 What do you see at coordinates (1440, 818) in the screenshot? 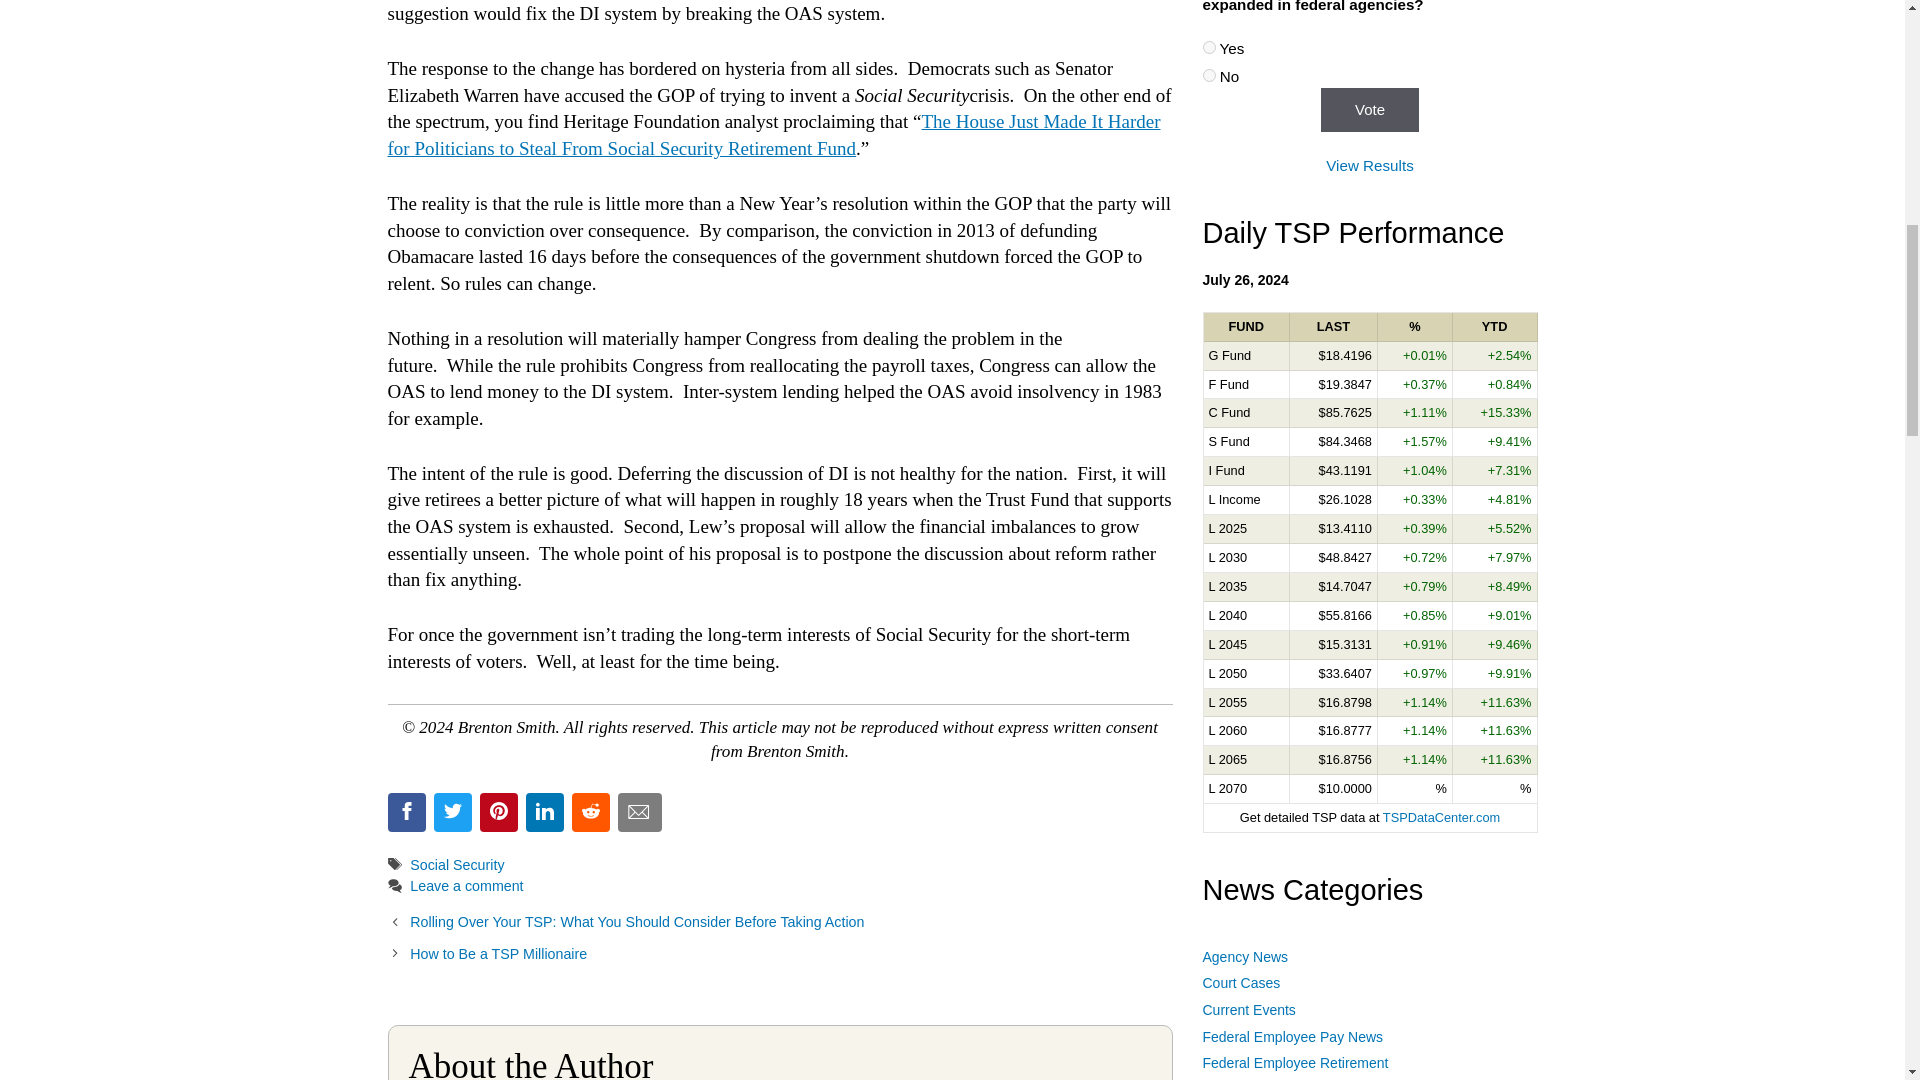
I see `TSPDataCenter.com` at bounding box center [1440, 818].